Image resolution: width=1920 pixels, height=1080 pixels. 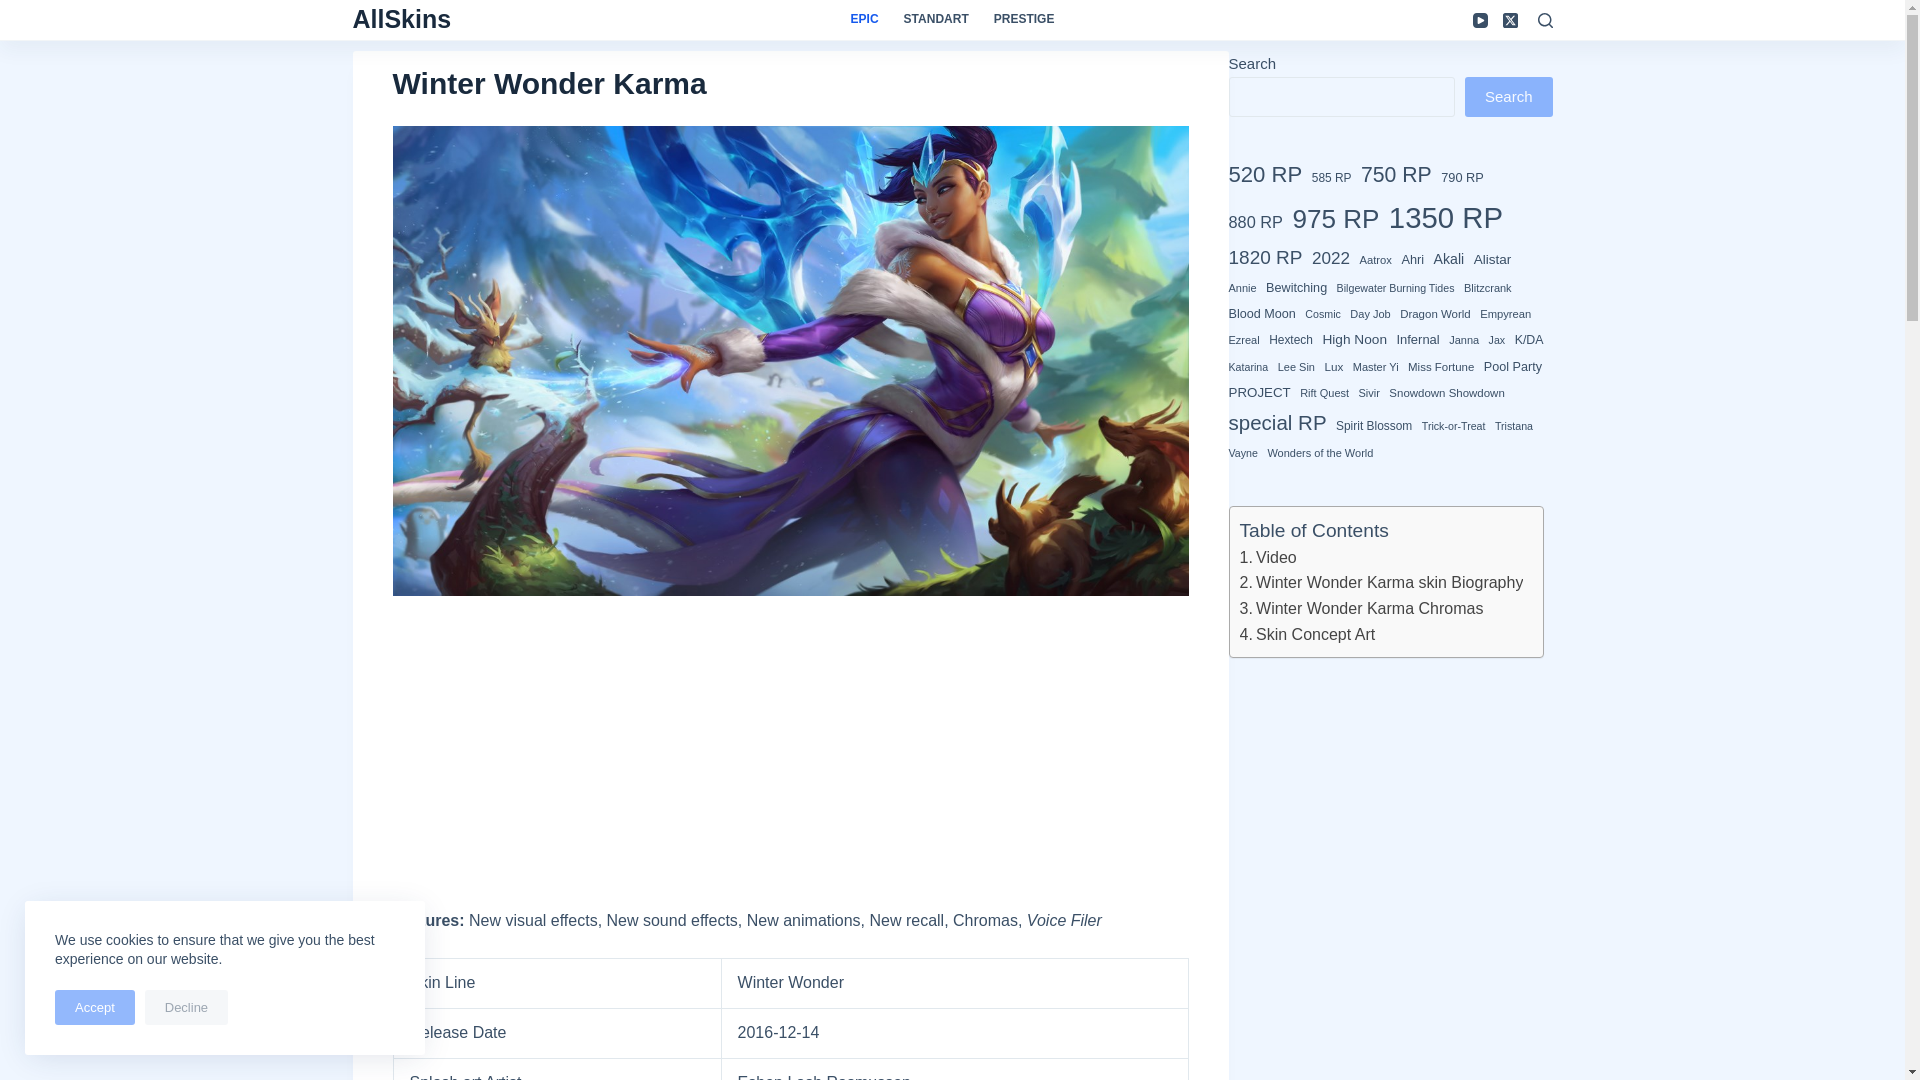 I want to click on 750 RP, so click(x=1396, y=174).